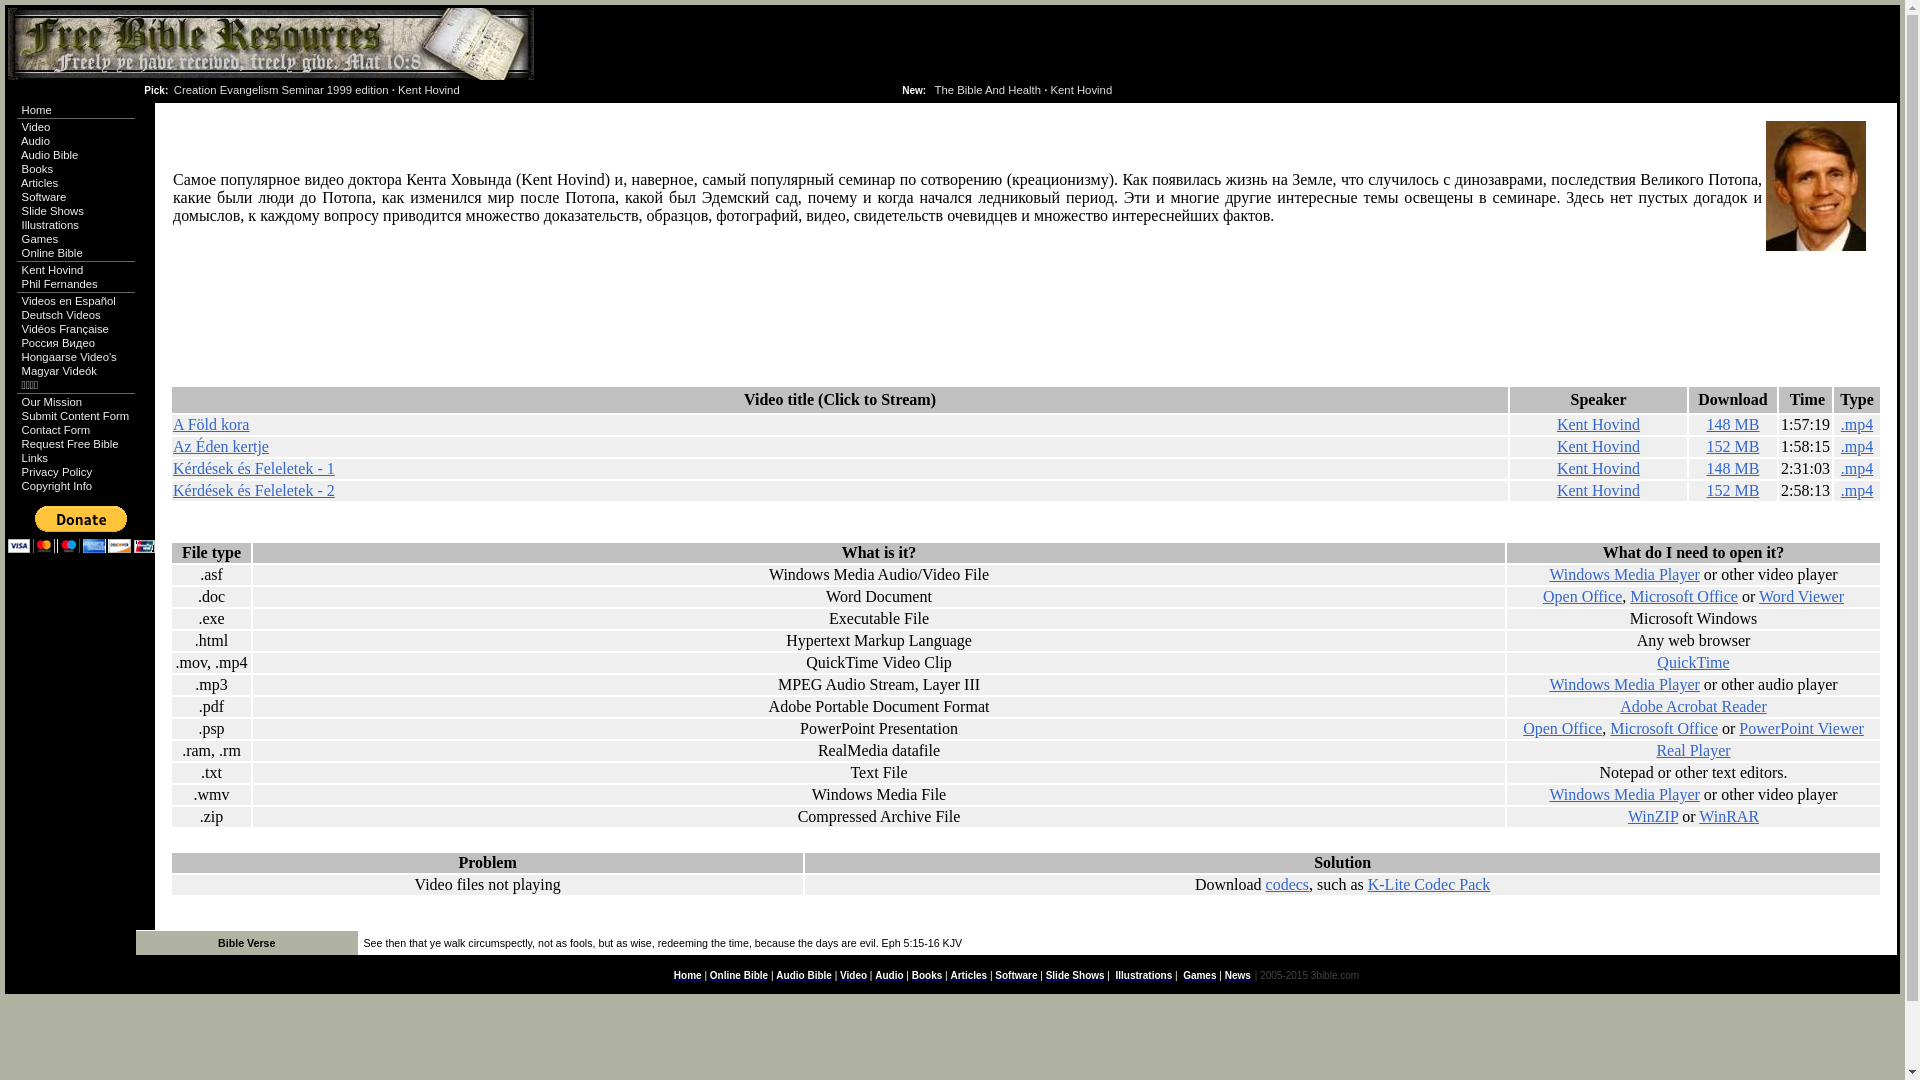 The image size is (1920, 1080). I want to click on Audio, so click(889, 976).